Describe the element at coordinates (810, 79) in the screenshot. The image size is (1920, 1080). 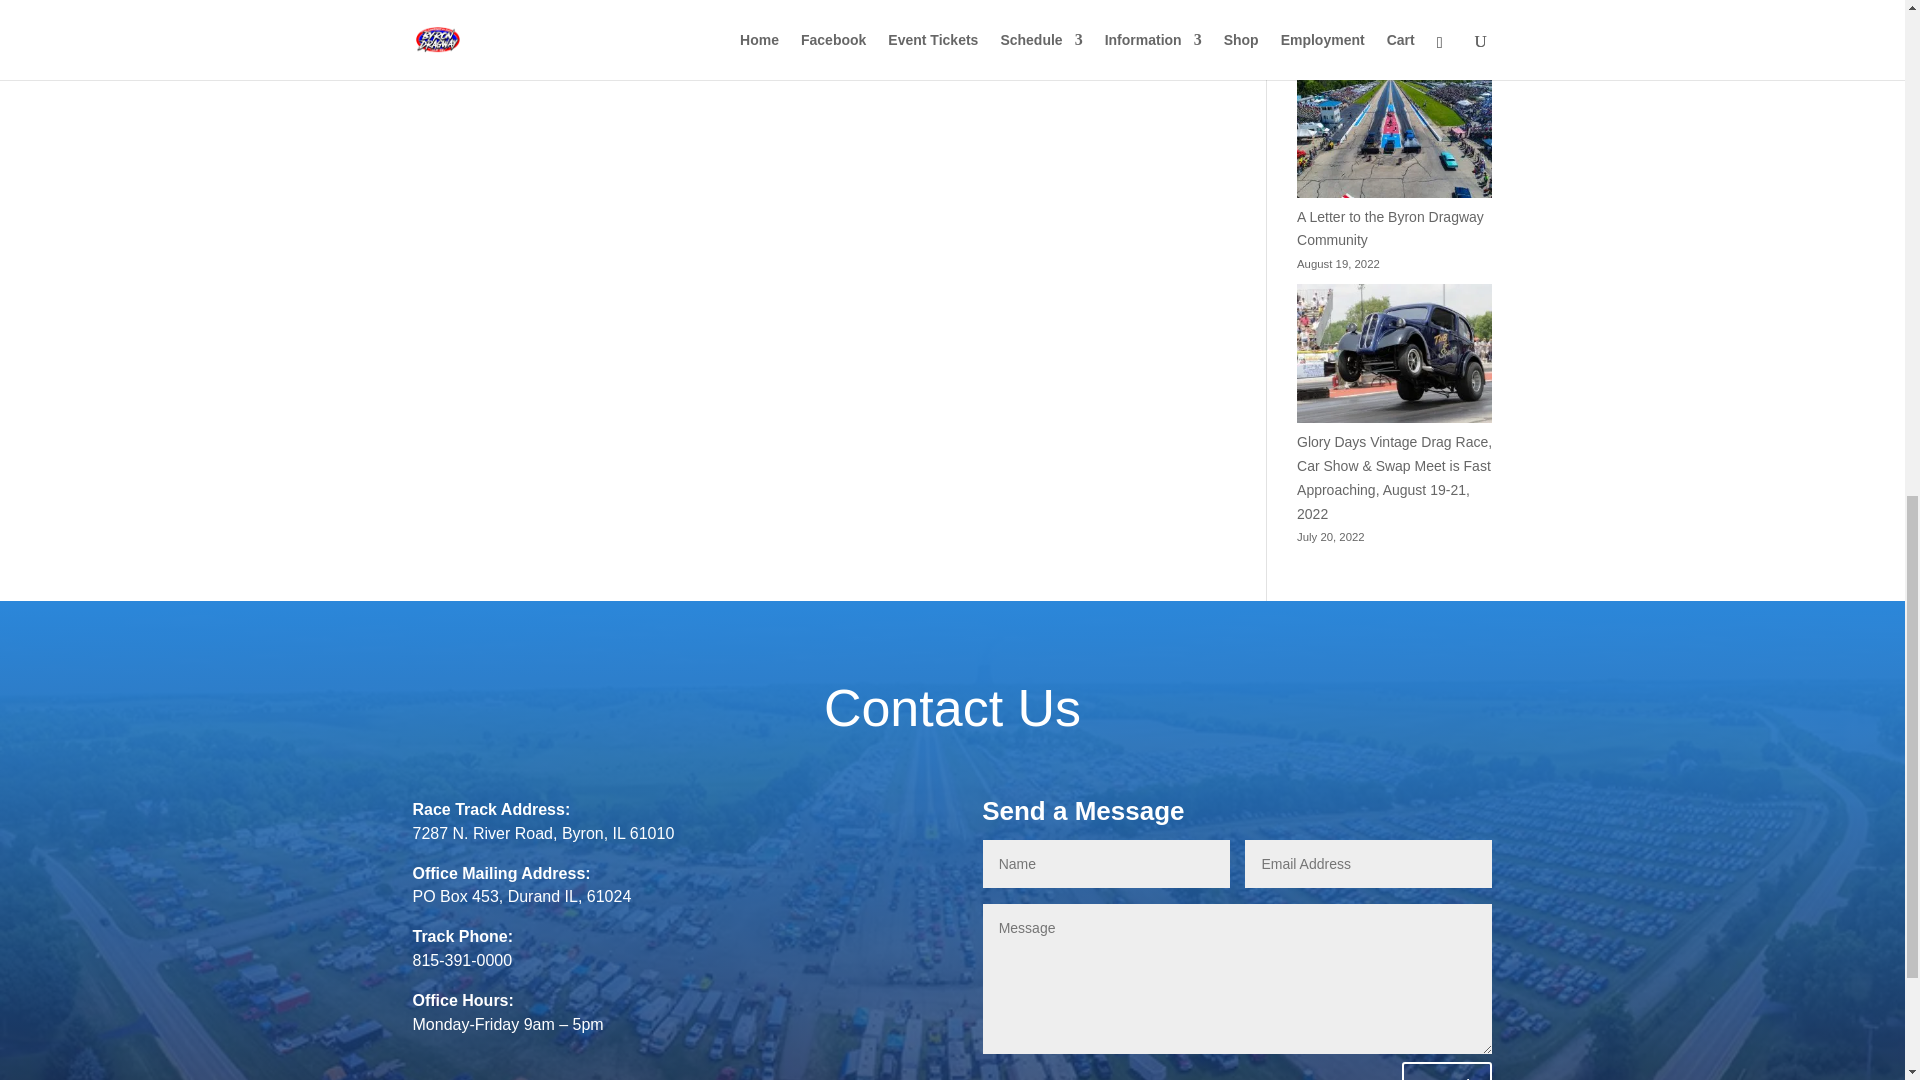
I see `Don's Auto Parts` at that location.